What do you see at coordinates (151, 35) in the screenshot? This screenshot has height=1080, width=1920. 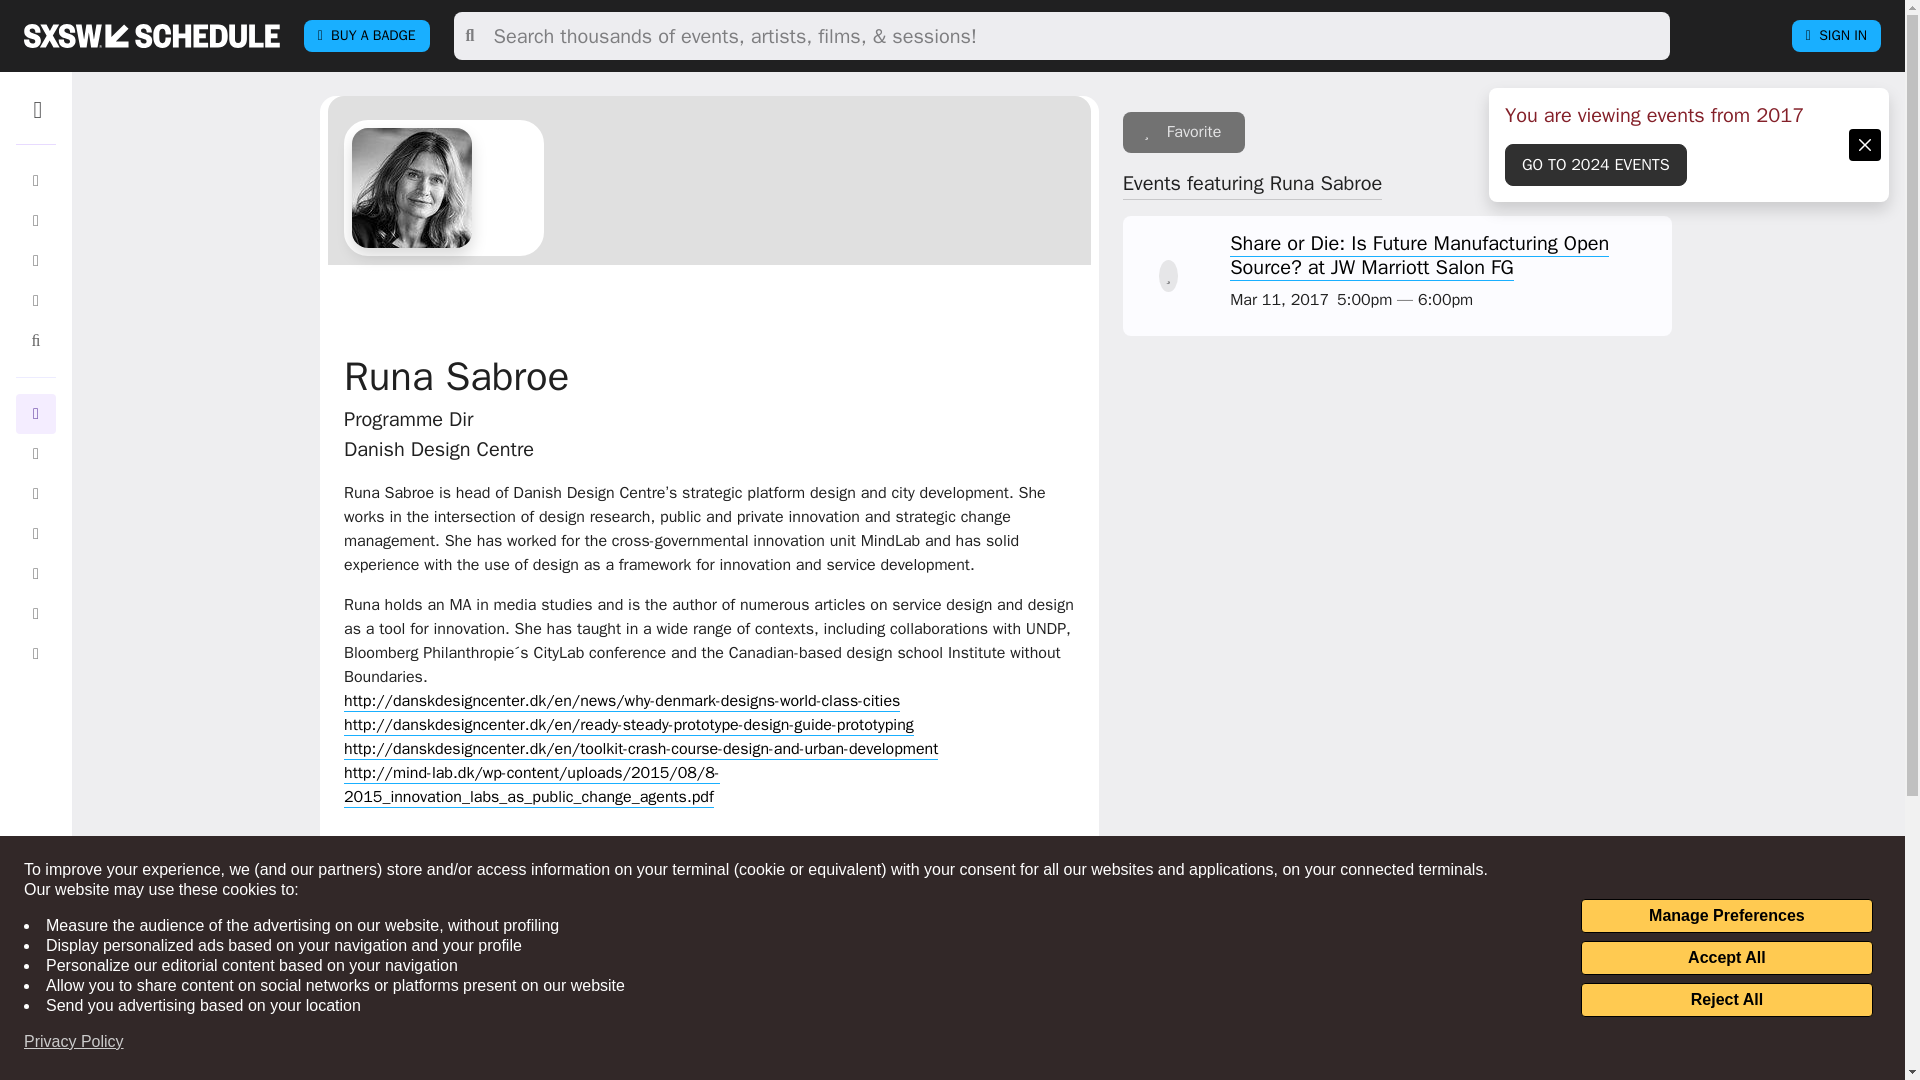 I see `sxsw SCHEDULE` at bounding box center [151, 35].